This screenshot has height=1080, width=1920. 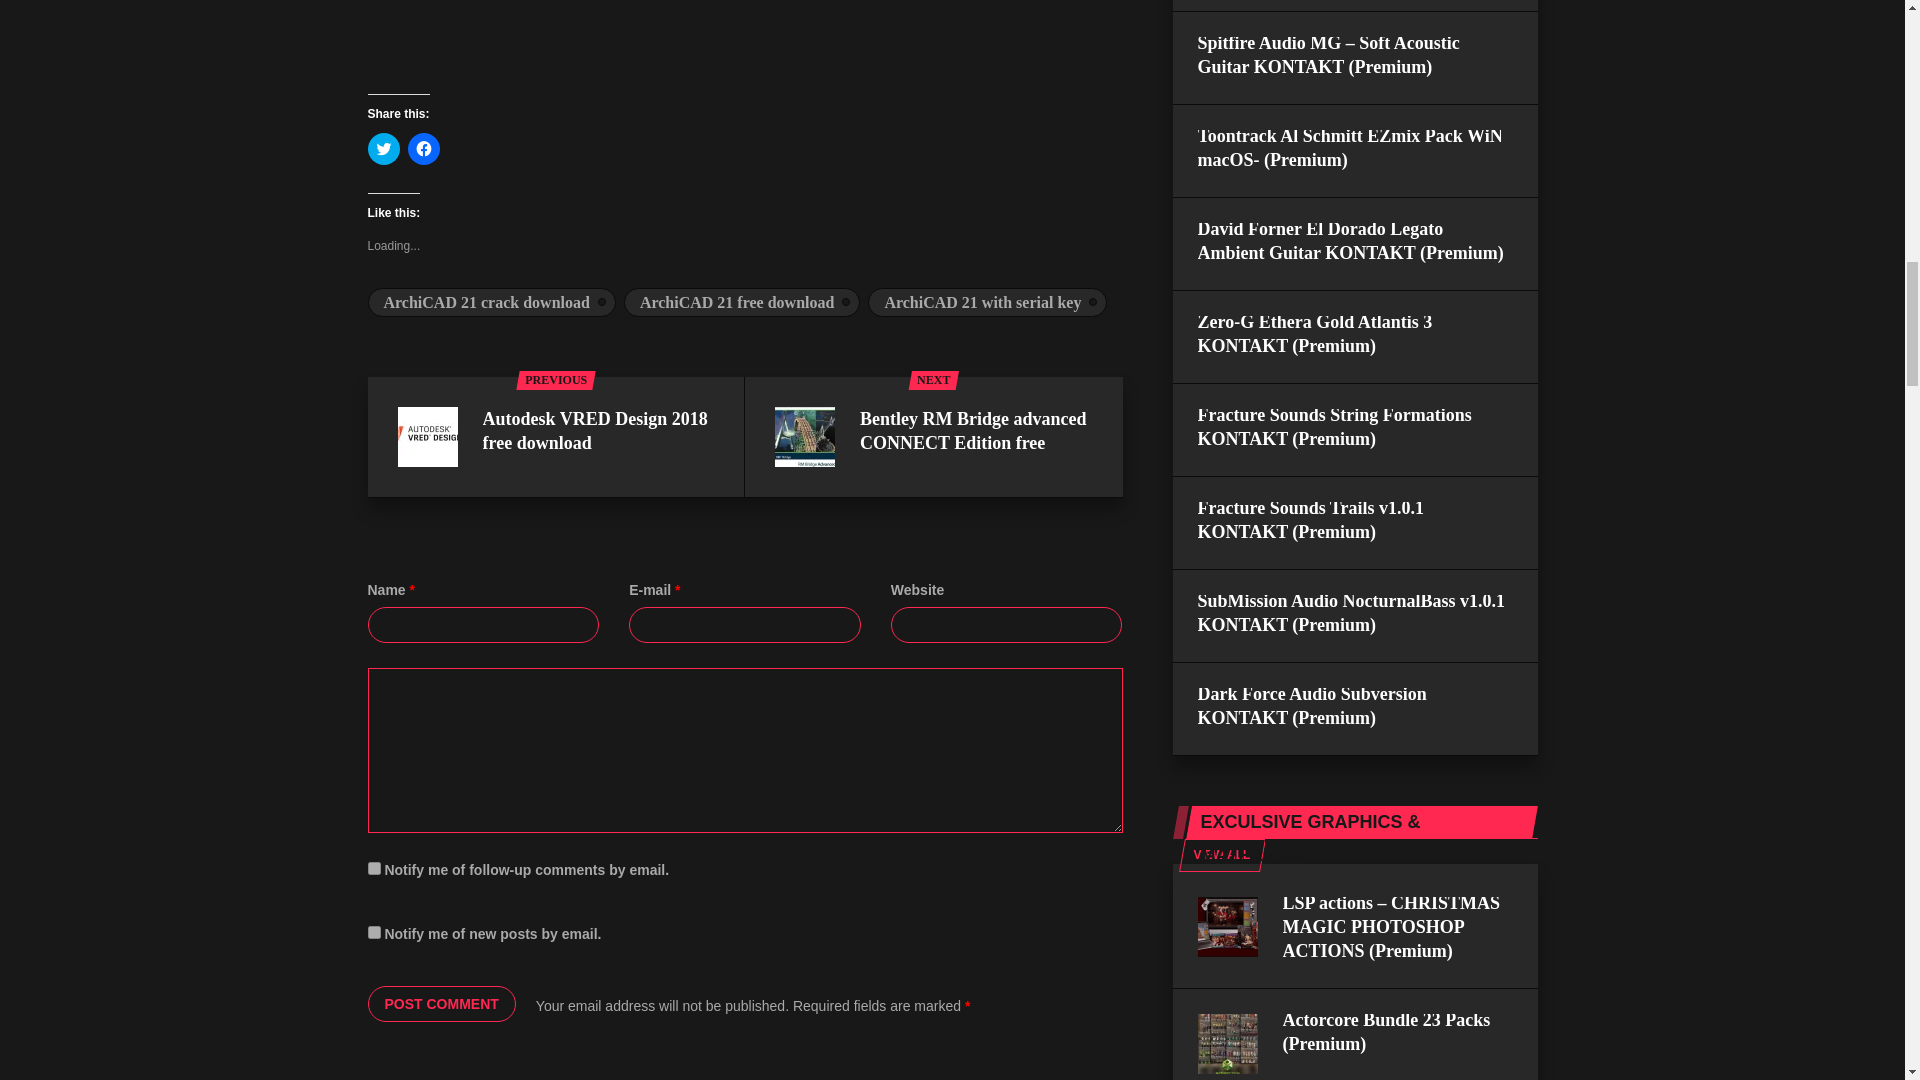 I want to click on Click to share on Twitter, so click(x=384, y=148).